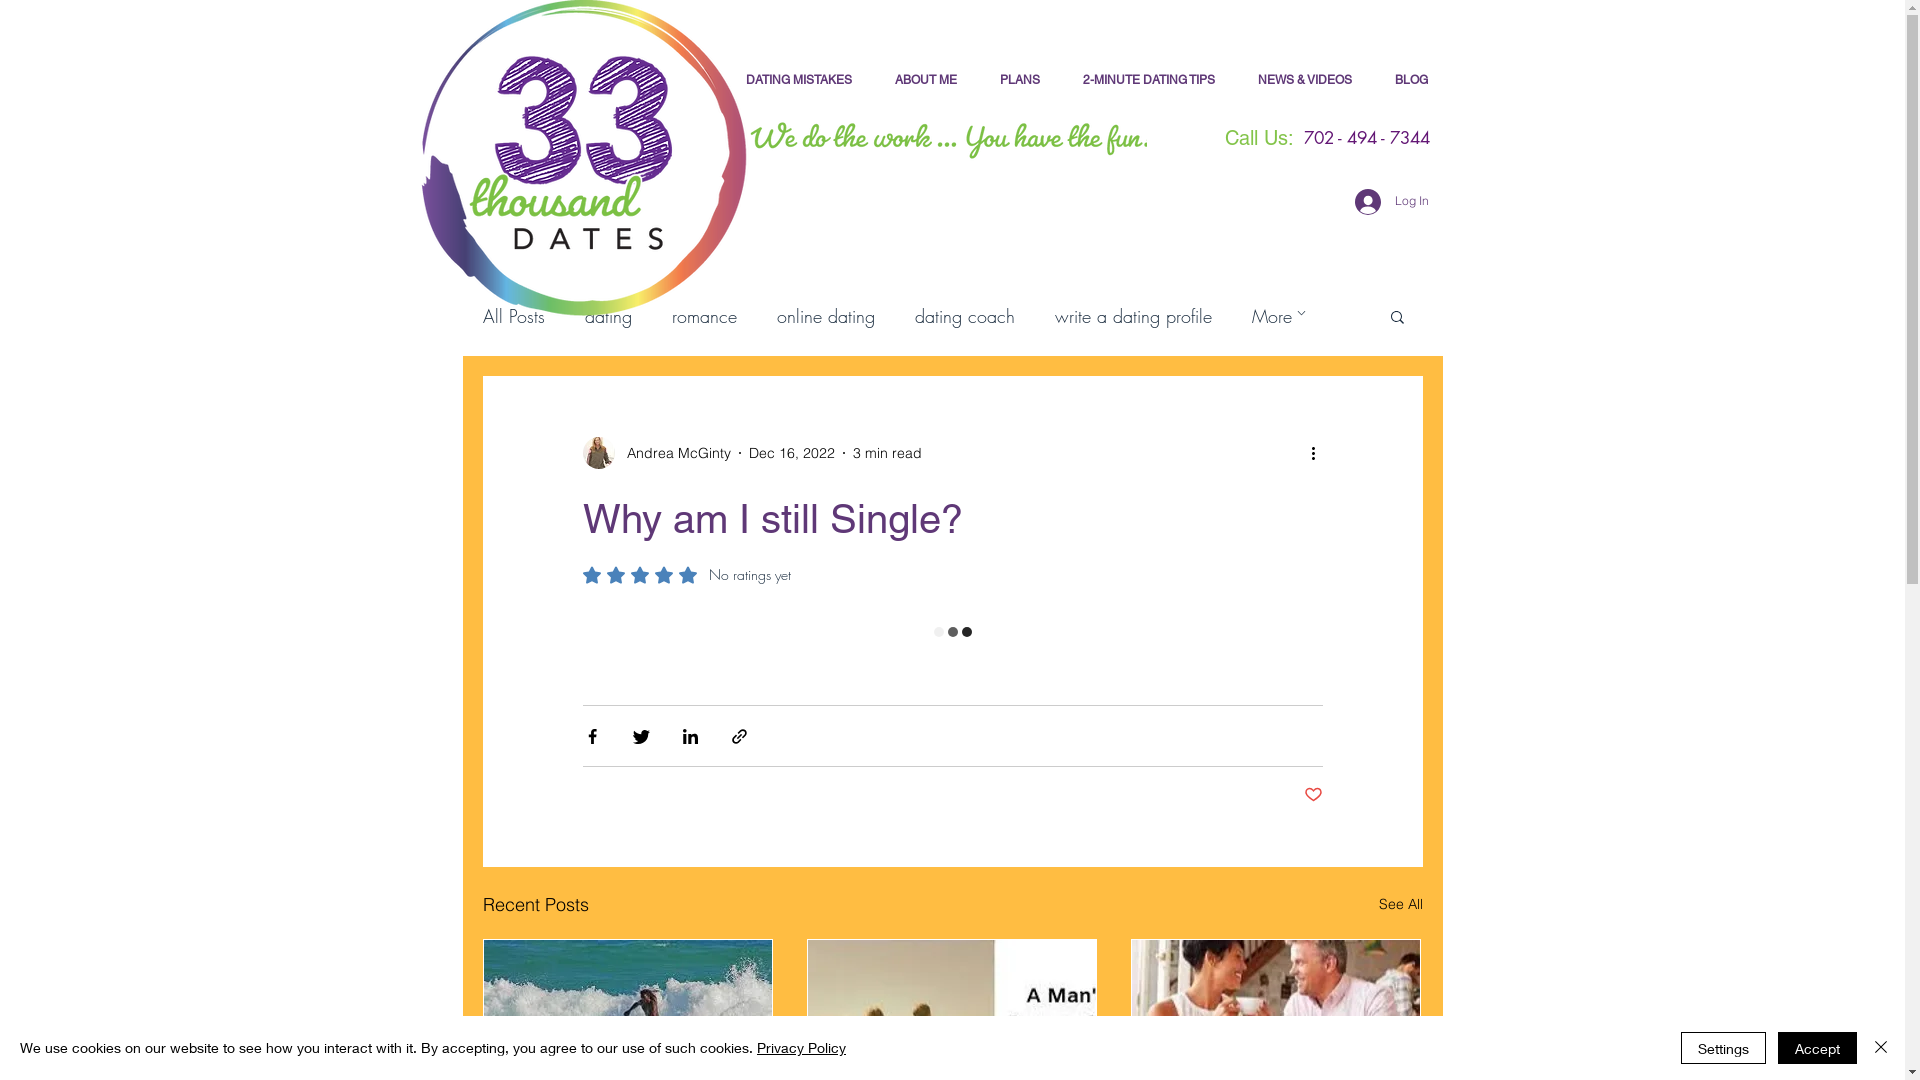  I want to click on All Posts, so click(513, 316).